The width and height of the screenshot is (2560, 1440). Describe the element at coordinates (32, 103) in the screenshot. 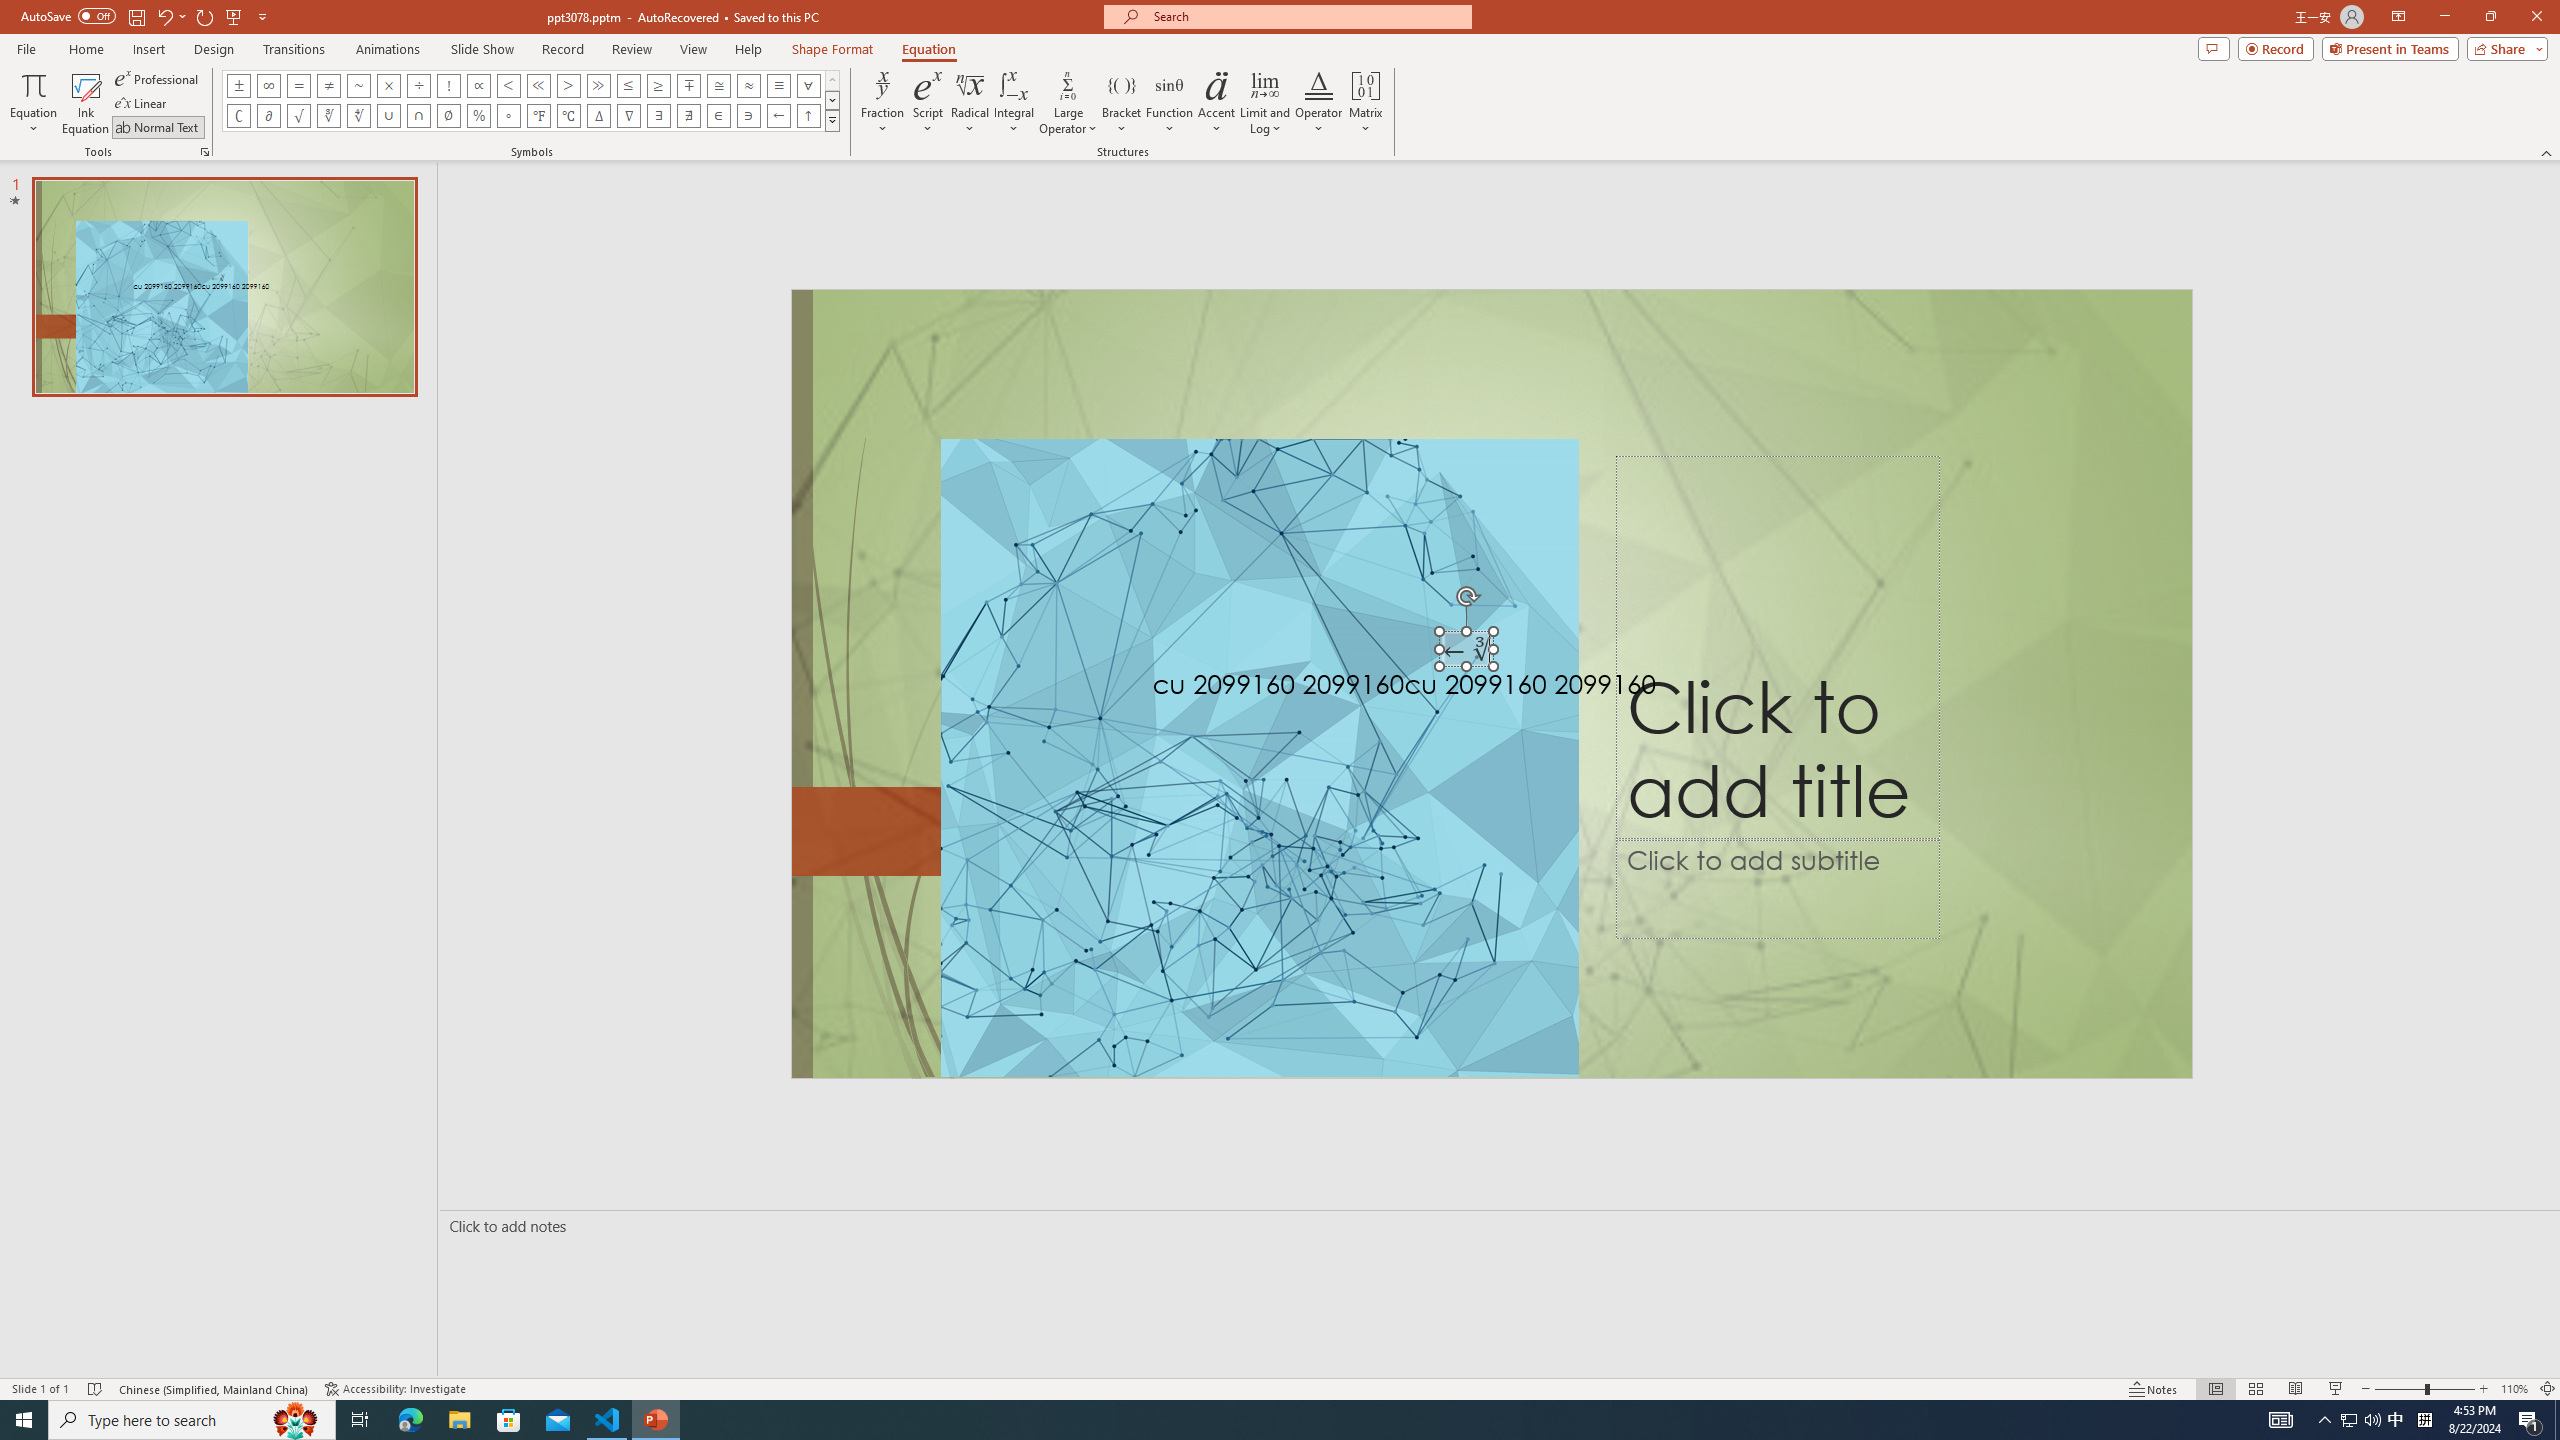

I see `Equation` at that location.